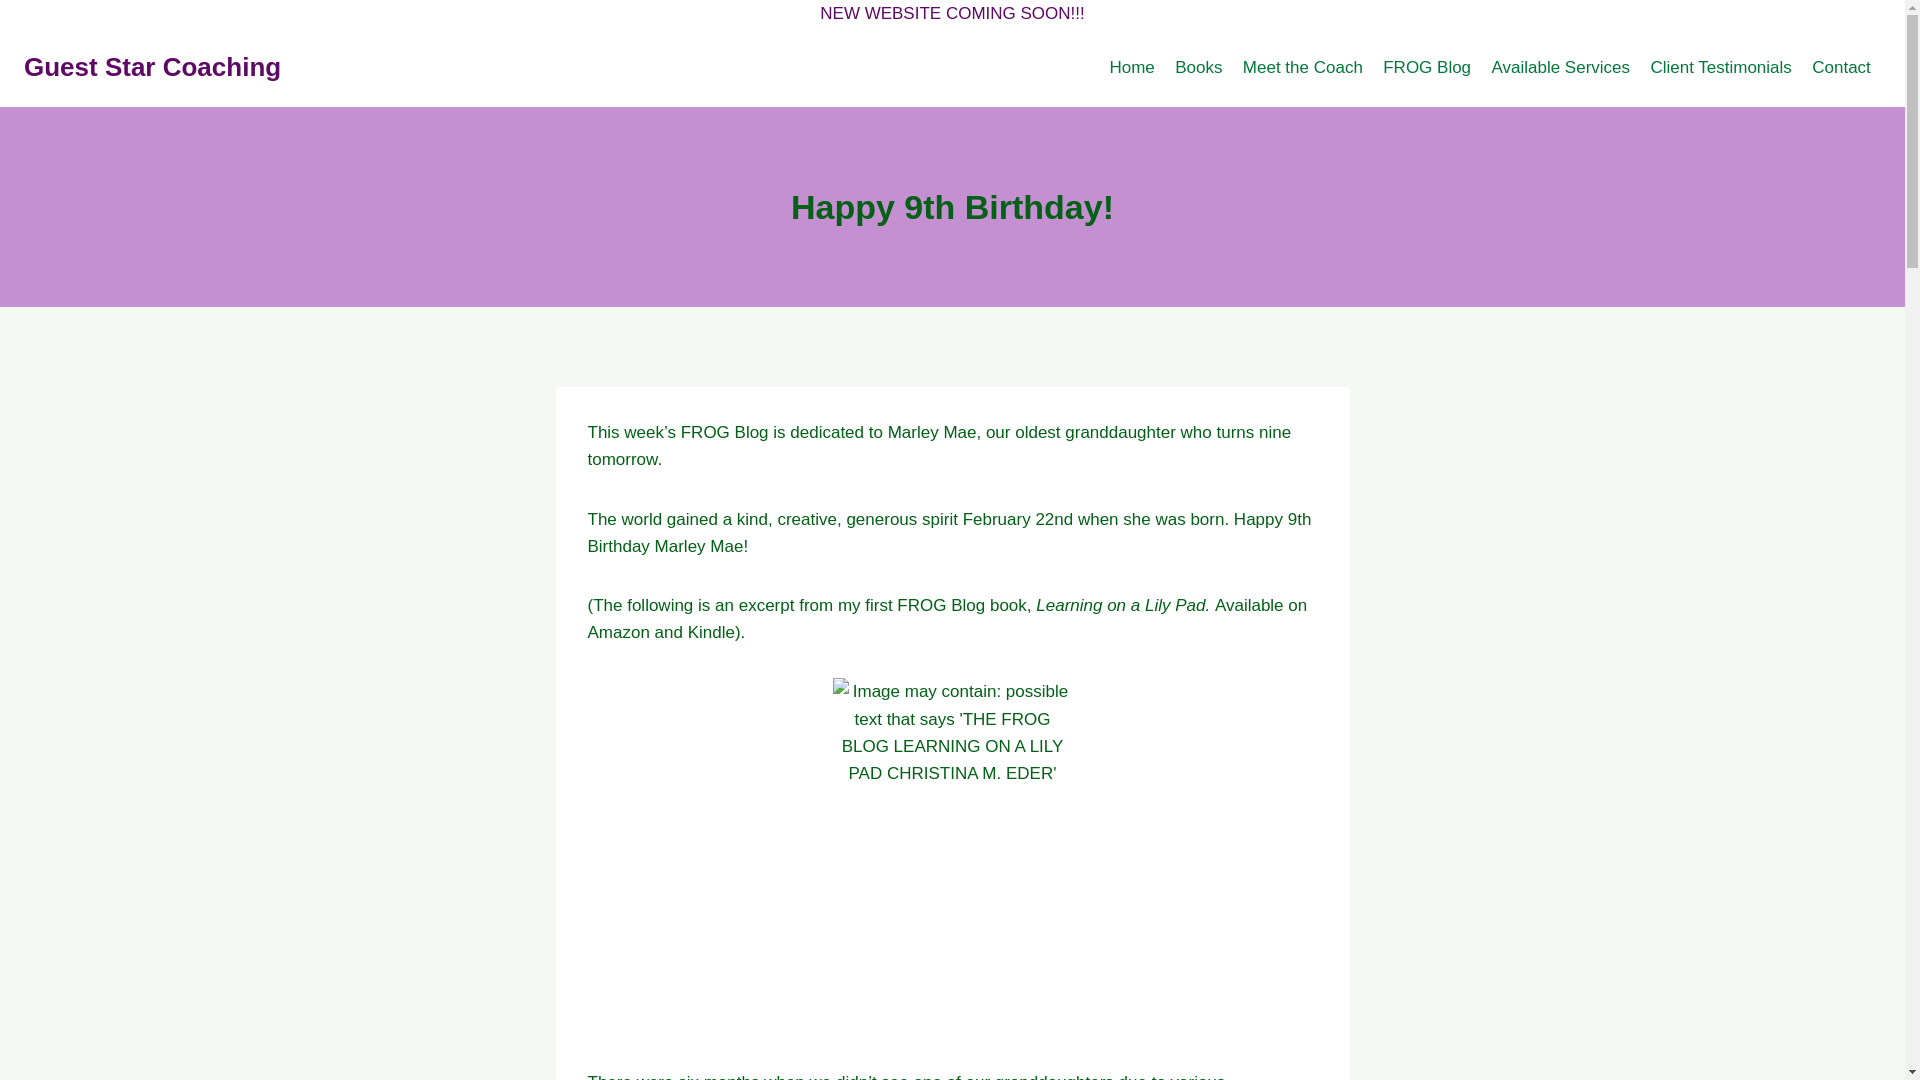 The image size is (1920, 1080). What do you see at coordinates (1560, 66) in the screenshot?
I see `Available Services` at bounding box center [1560, 66].